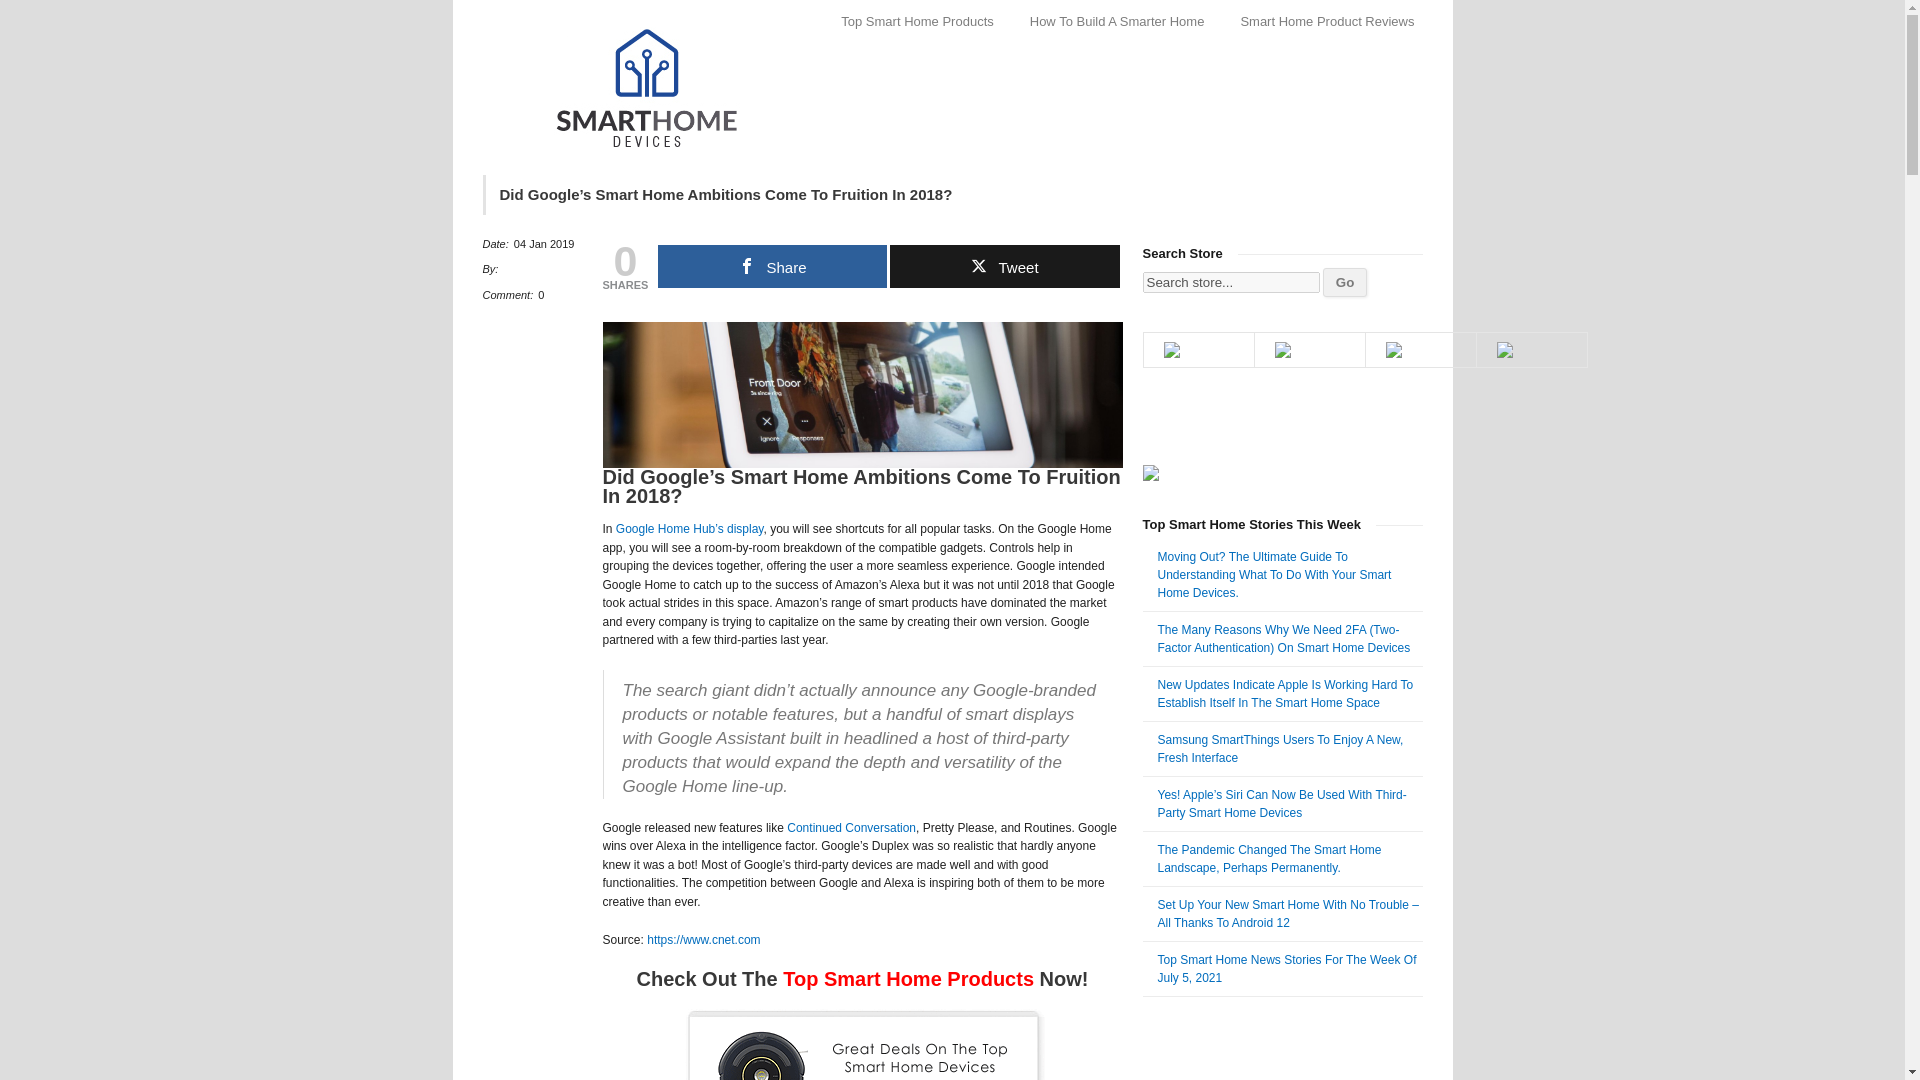  I want to click on Share, so click(772, 266).